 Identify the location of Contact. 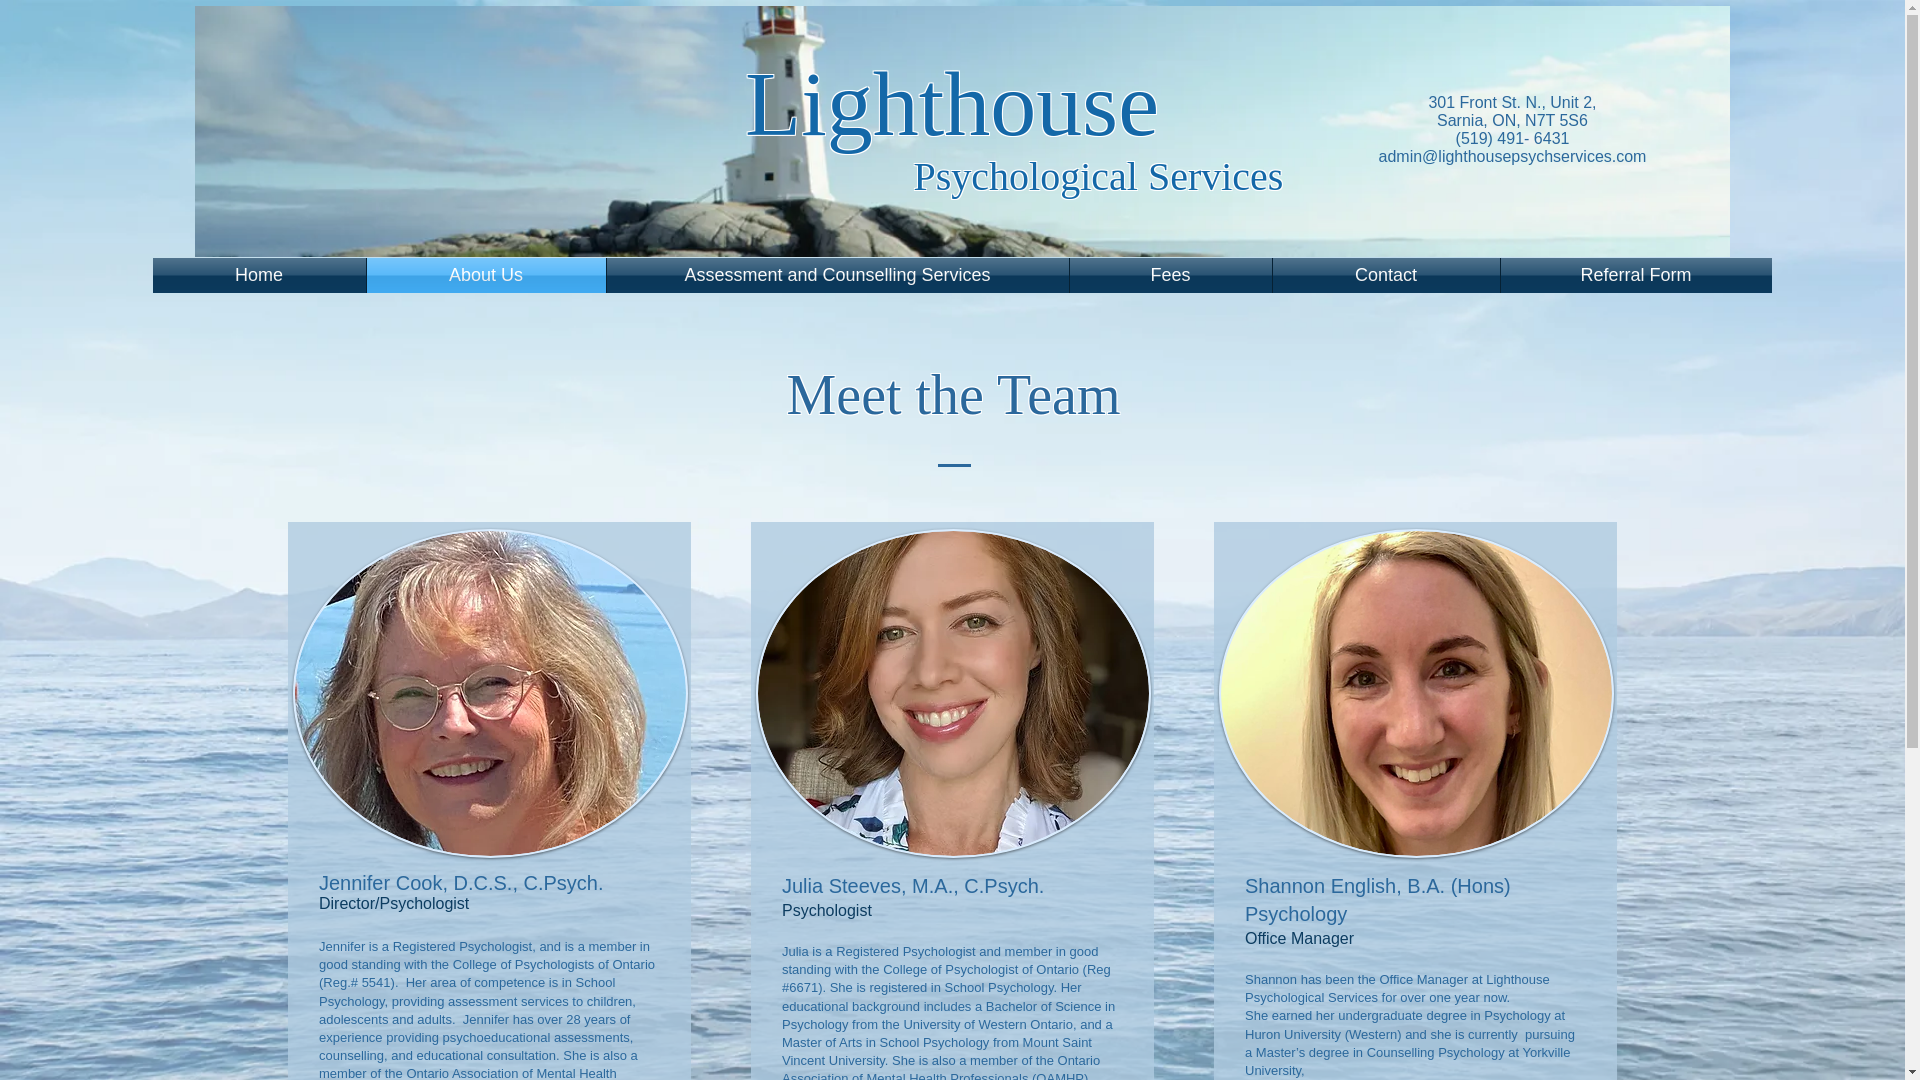
(1385, 275).